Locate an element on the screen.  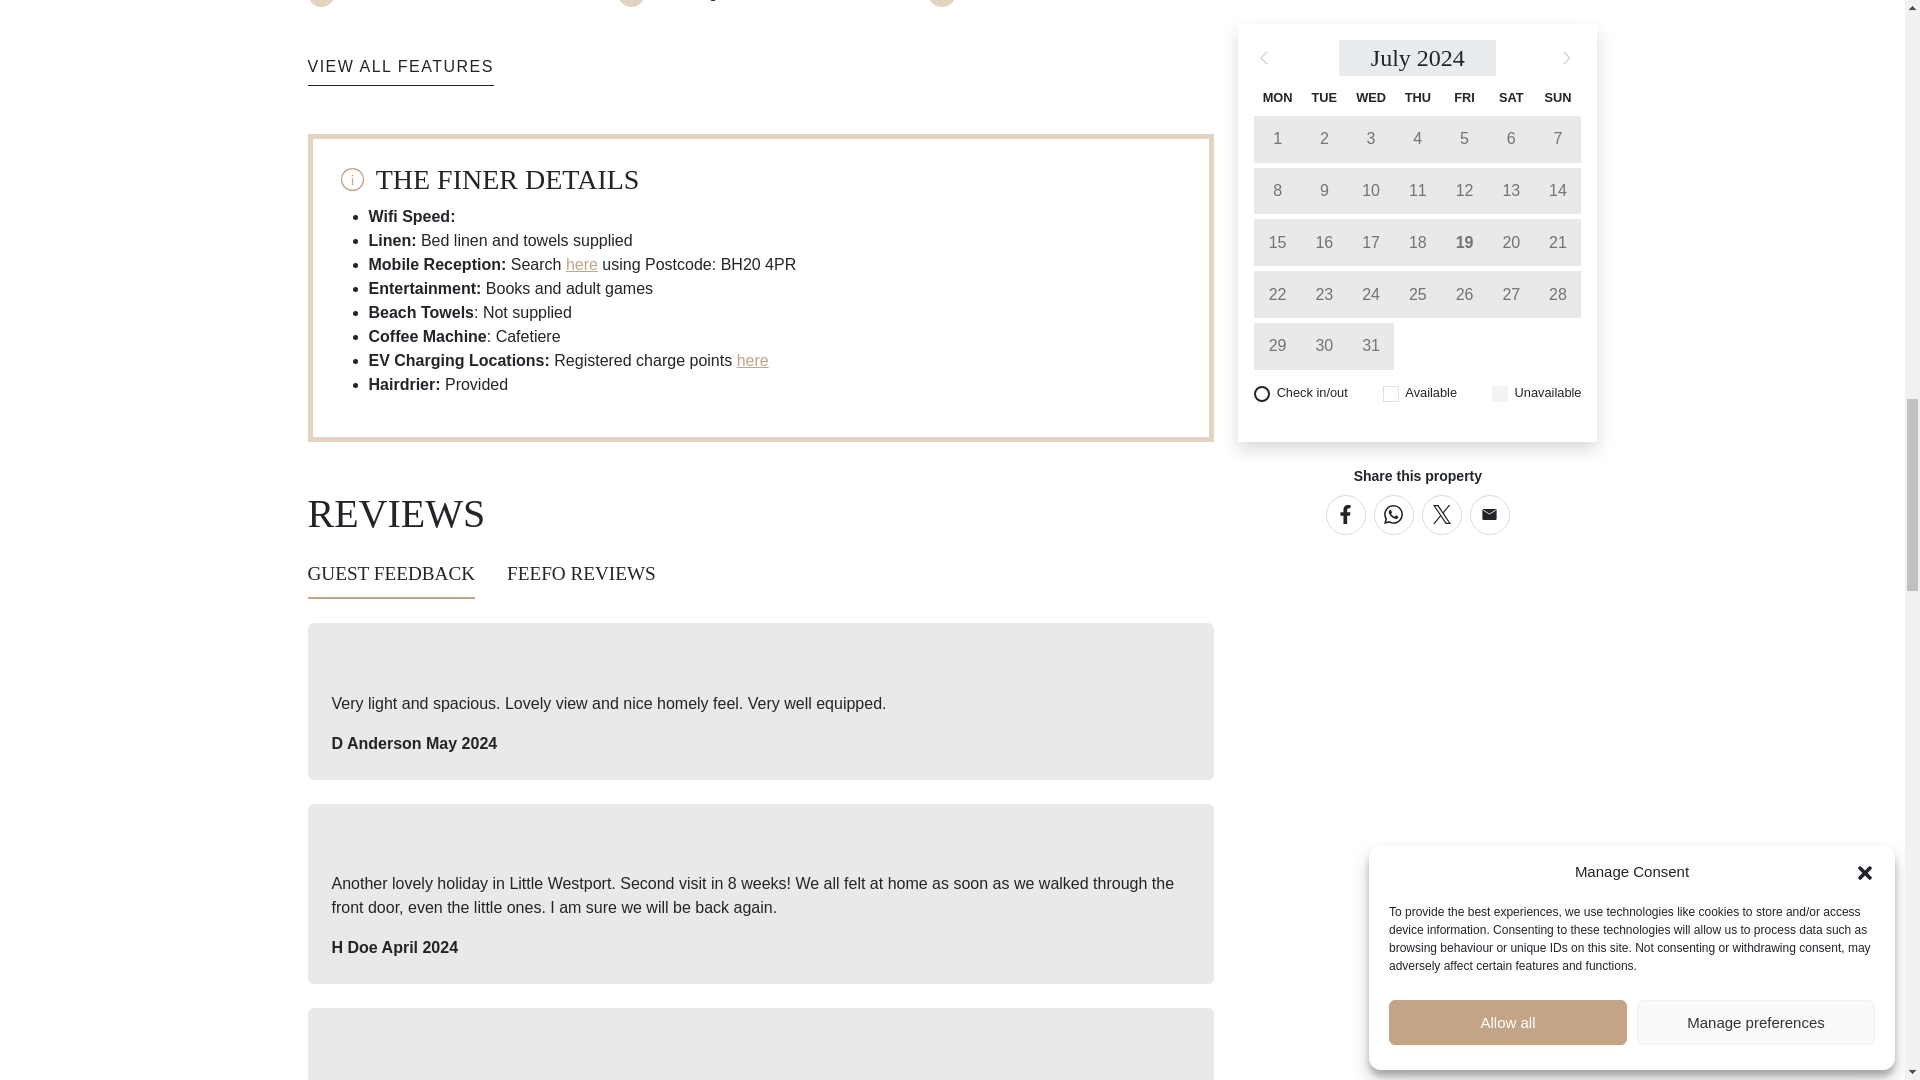
Bed Linen Is Provided is located at coordinates (430, 2).